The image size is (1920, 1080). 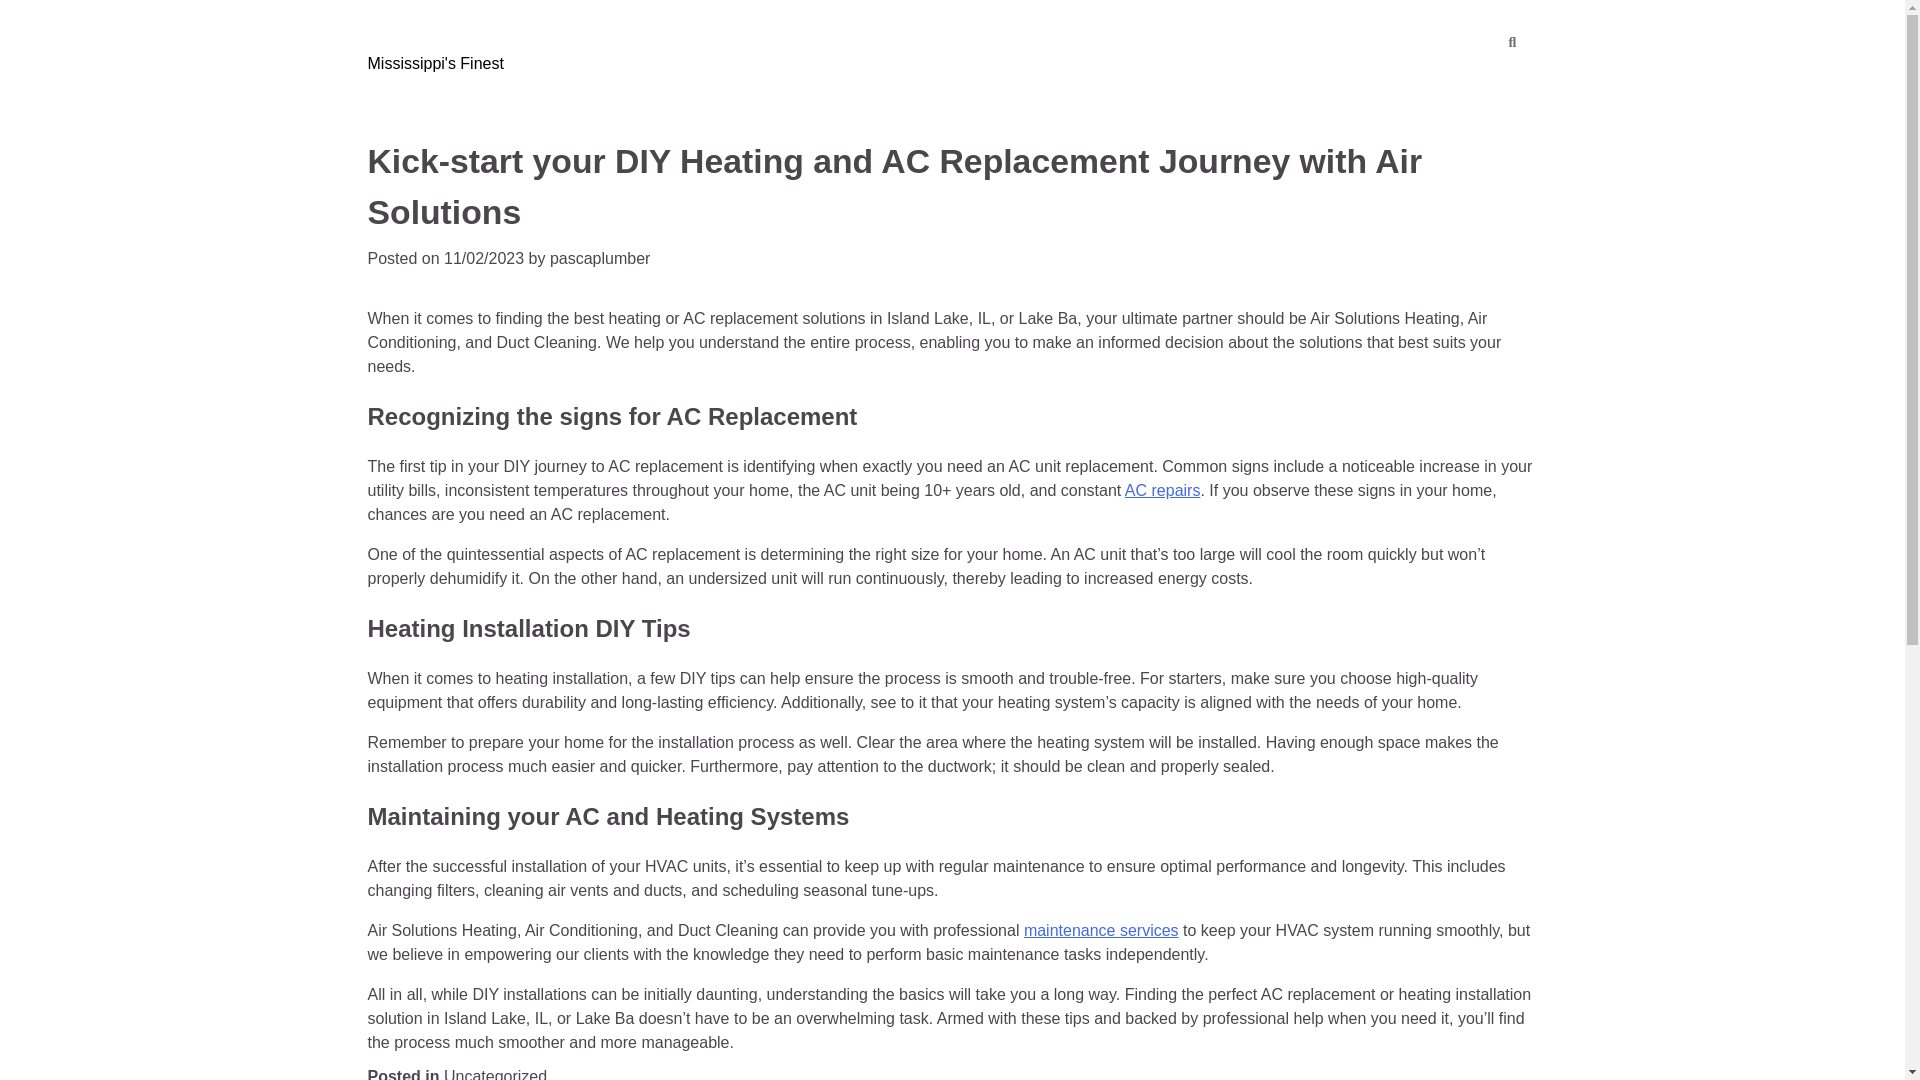 I want to click on Search, so click(x=1475, y=94).